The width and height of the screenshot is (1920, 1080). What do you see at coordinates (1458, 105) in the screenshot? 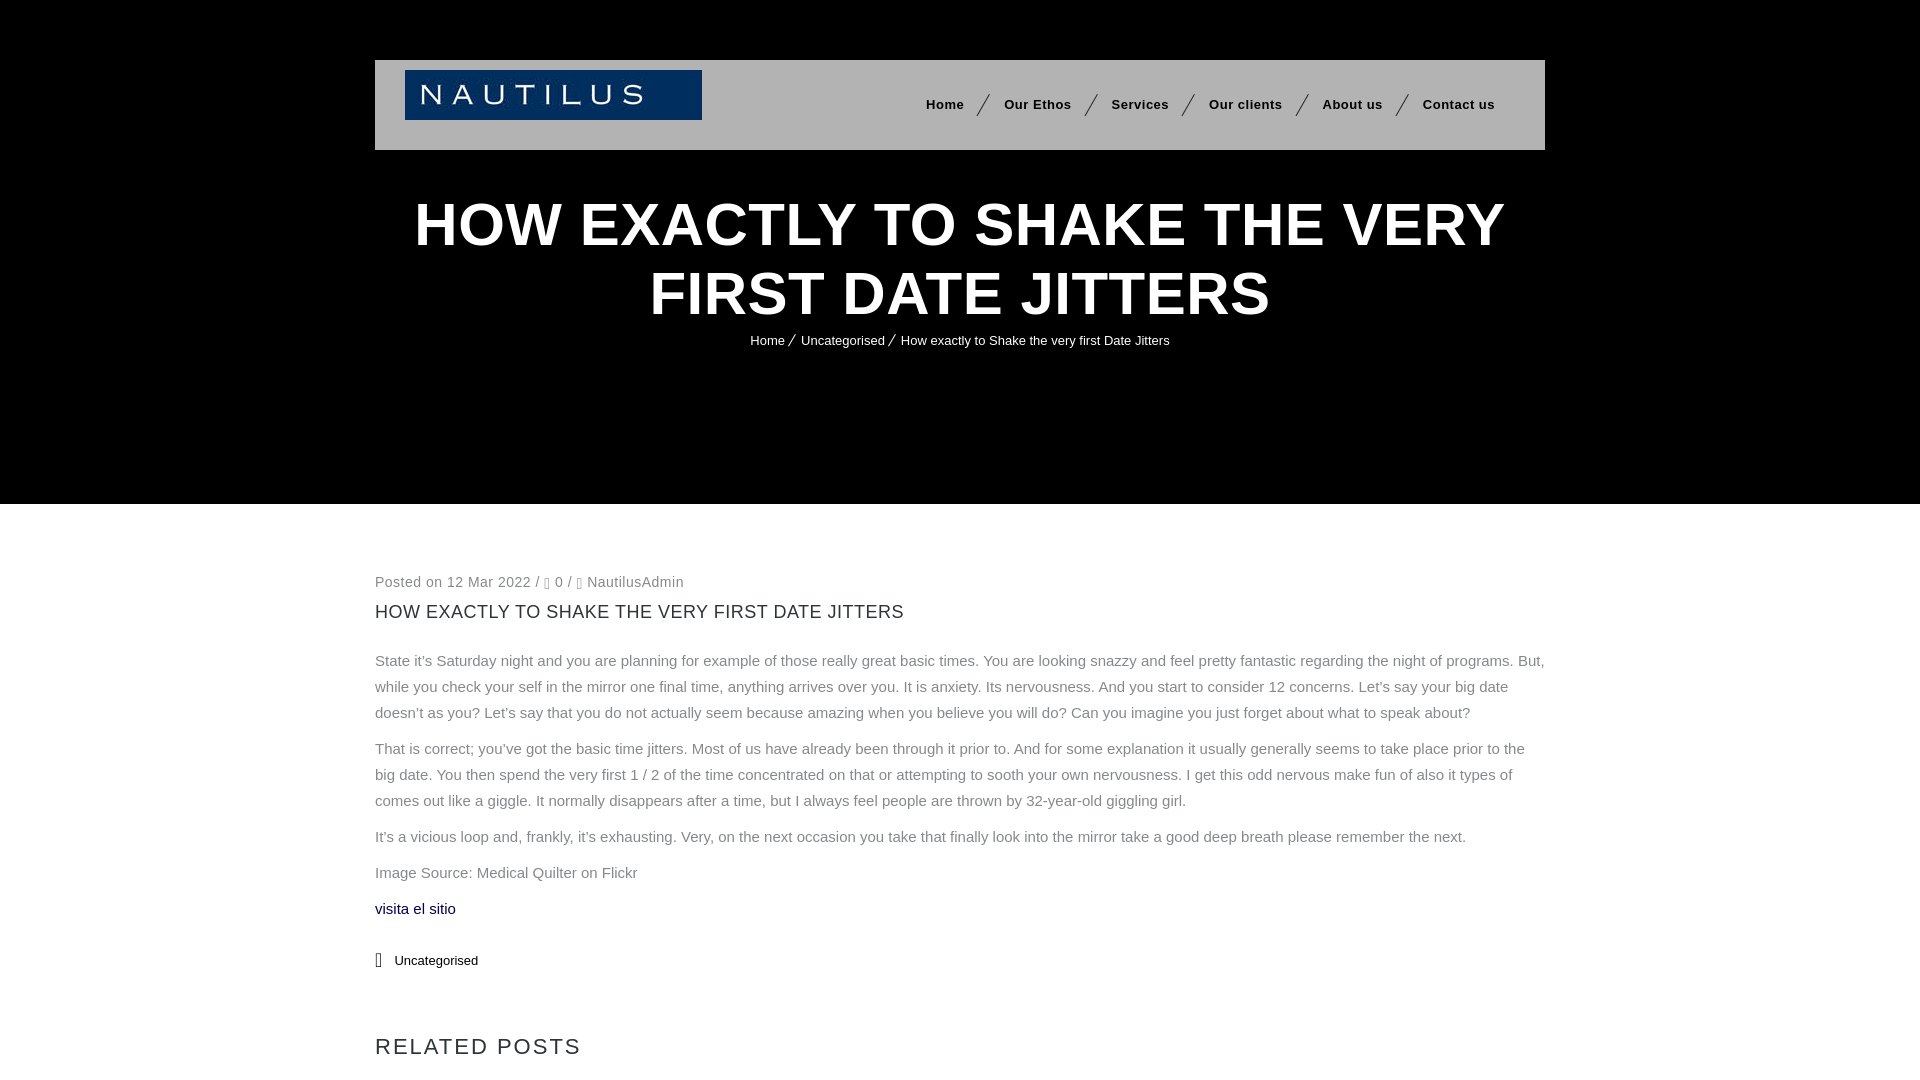
I see `Contact us` at bounding box center [1458, 105].